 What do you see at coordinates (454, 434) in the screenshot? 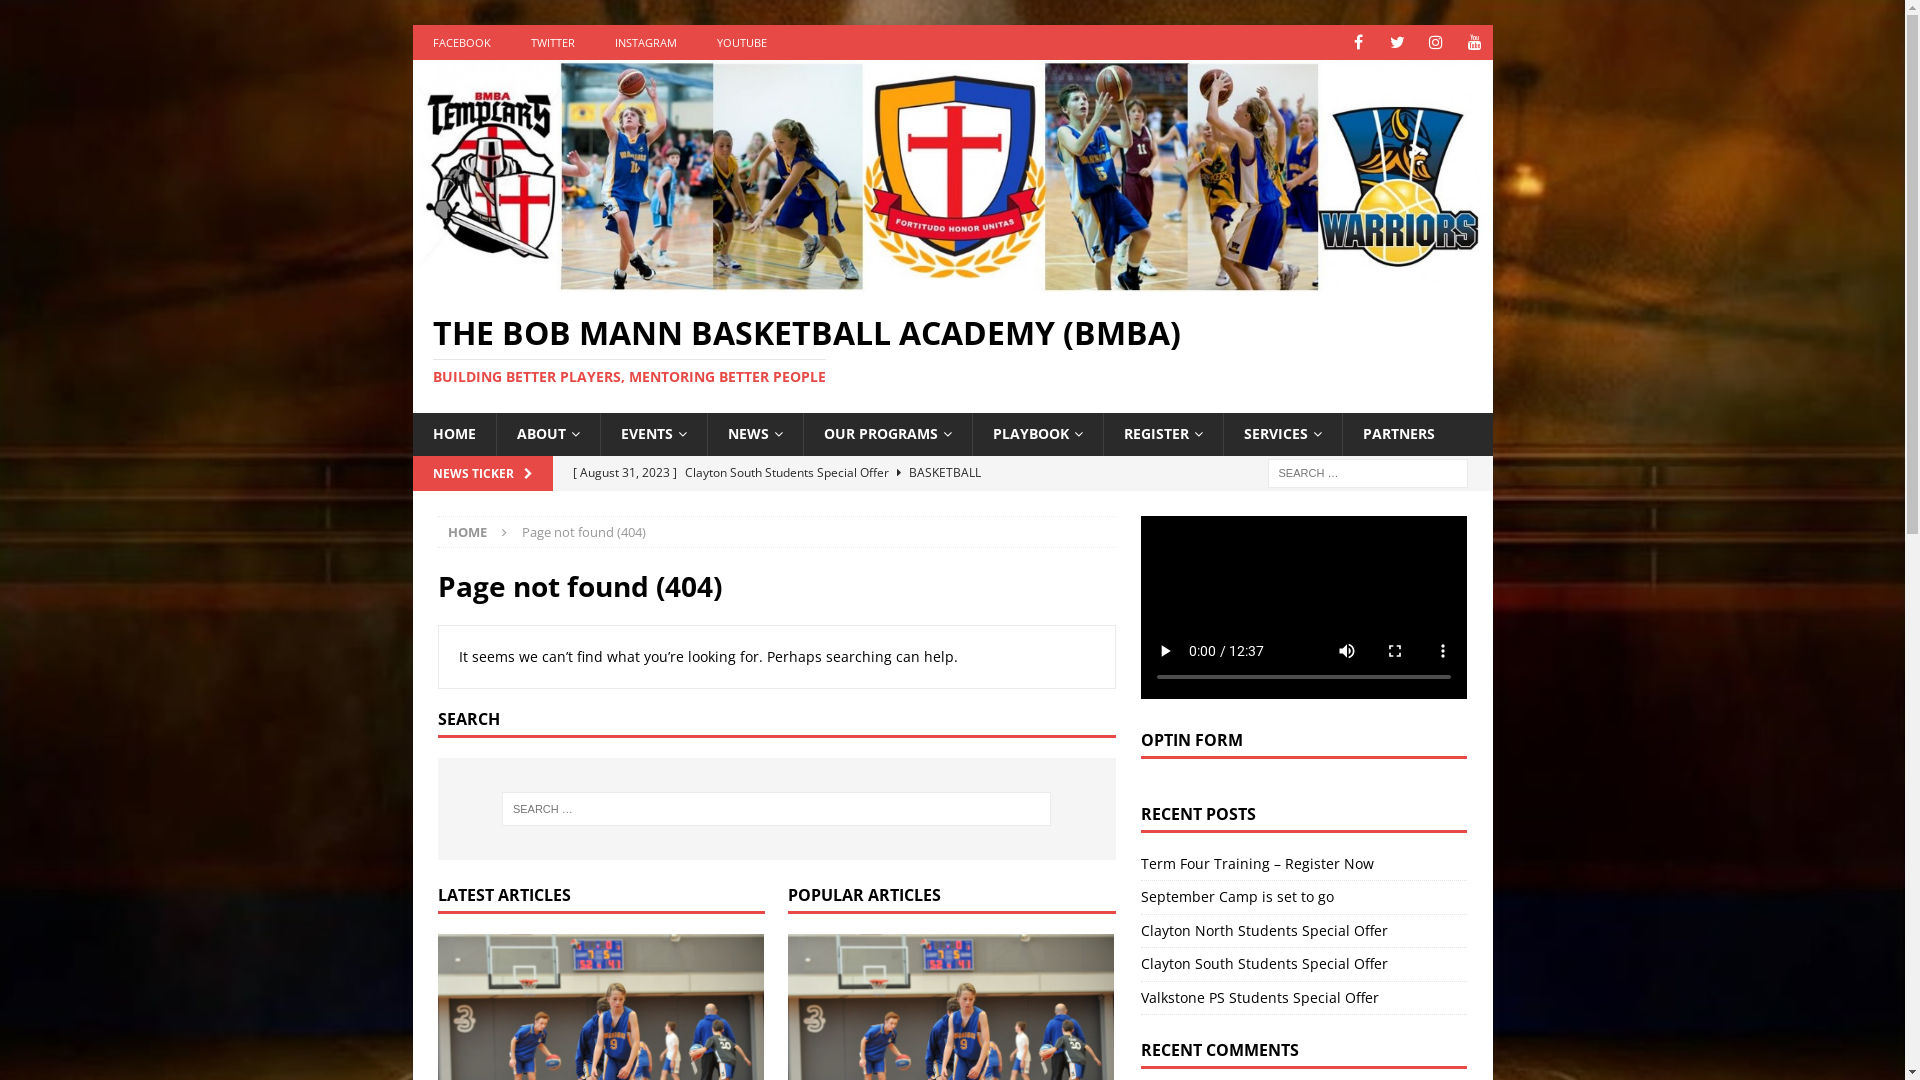
I see `HOME` at bounding box center [454, 434].